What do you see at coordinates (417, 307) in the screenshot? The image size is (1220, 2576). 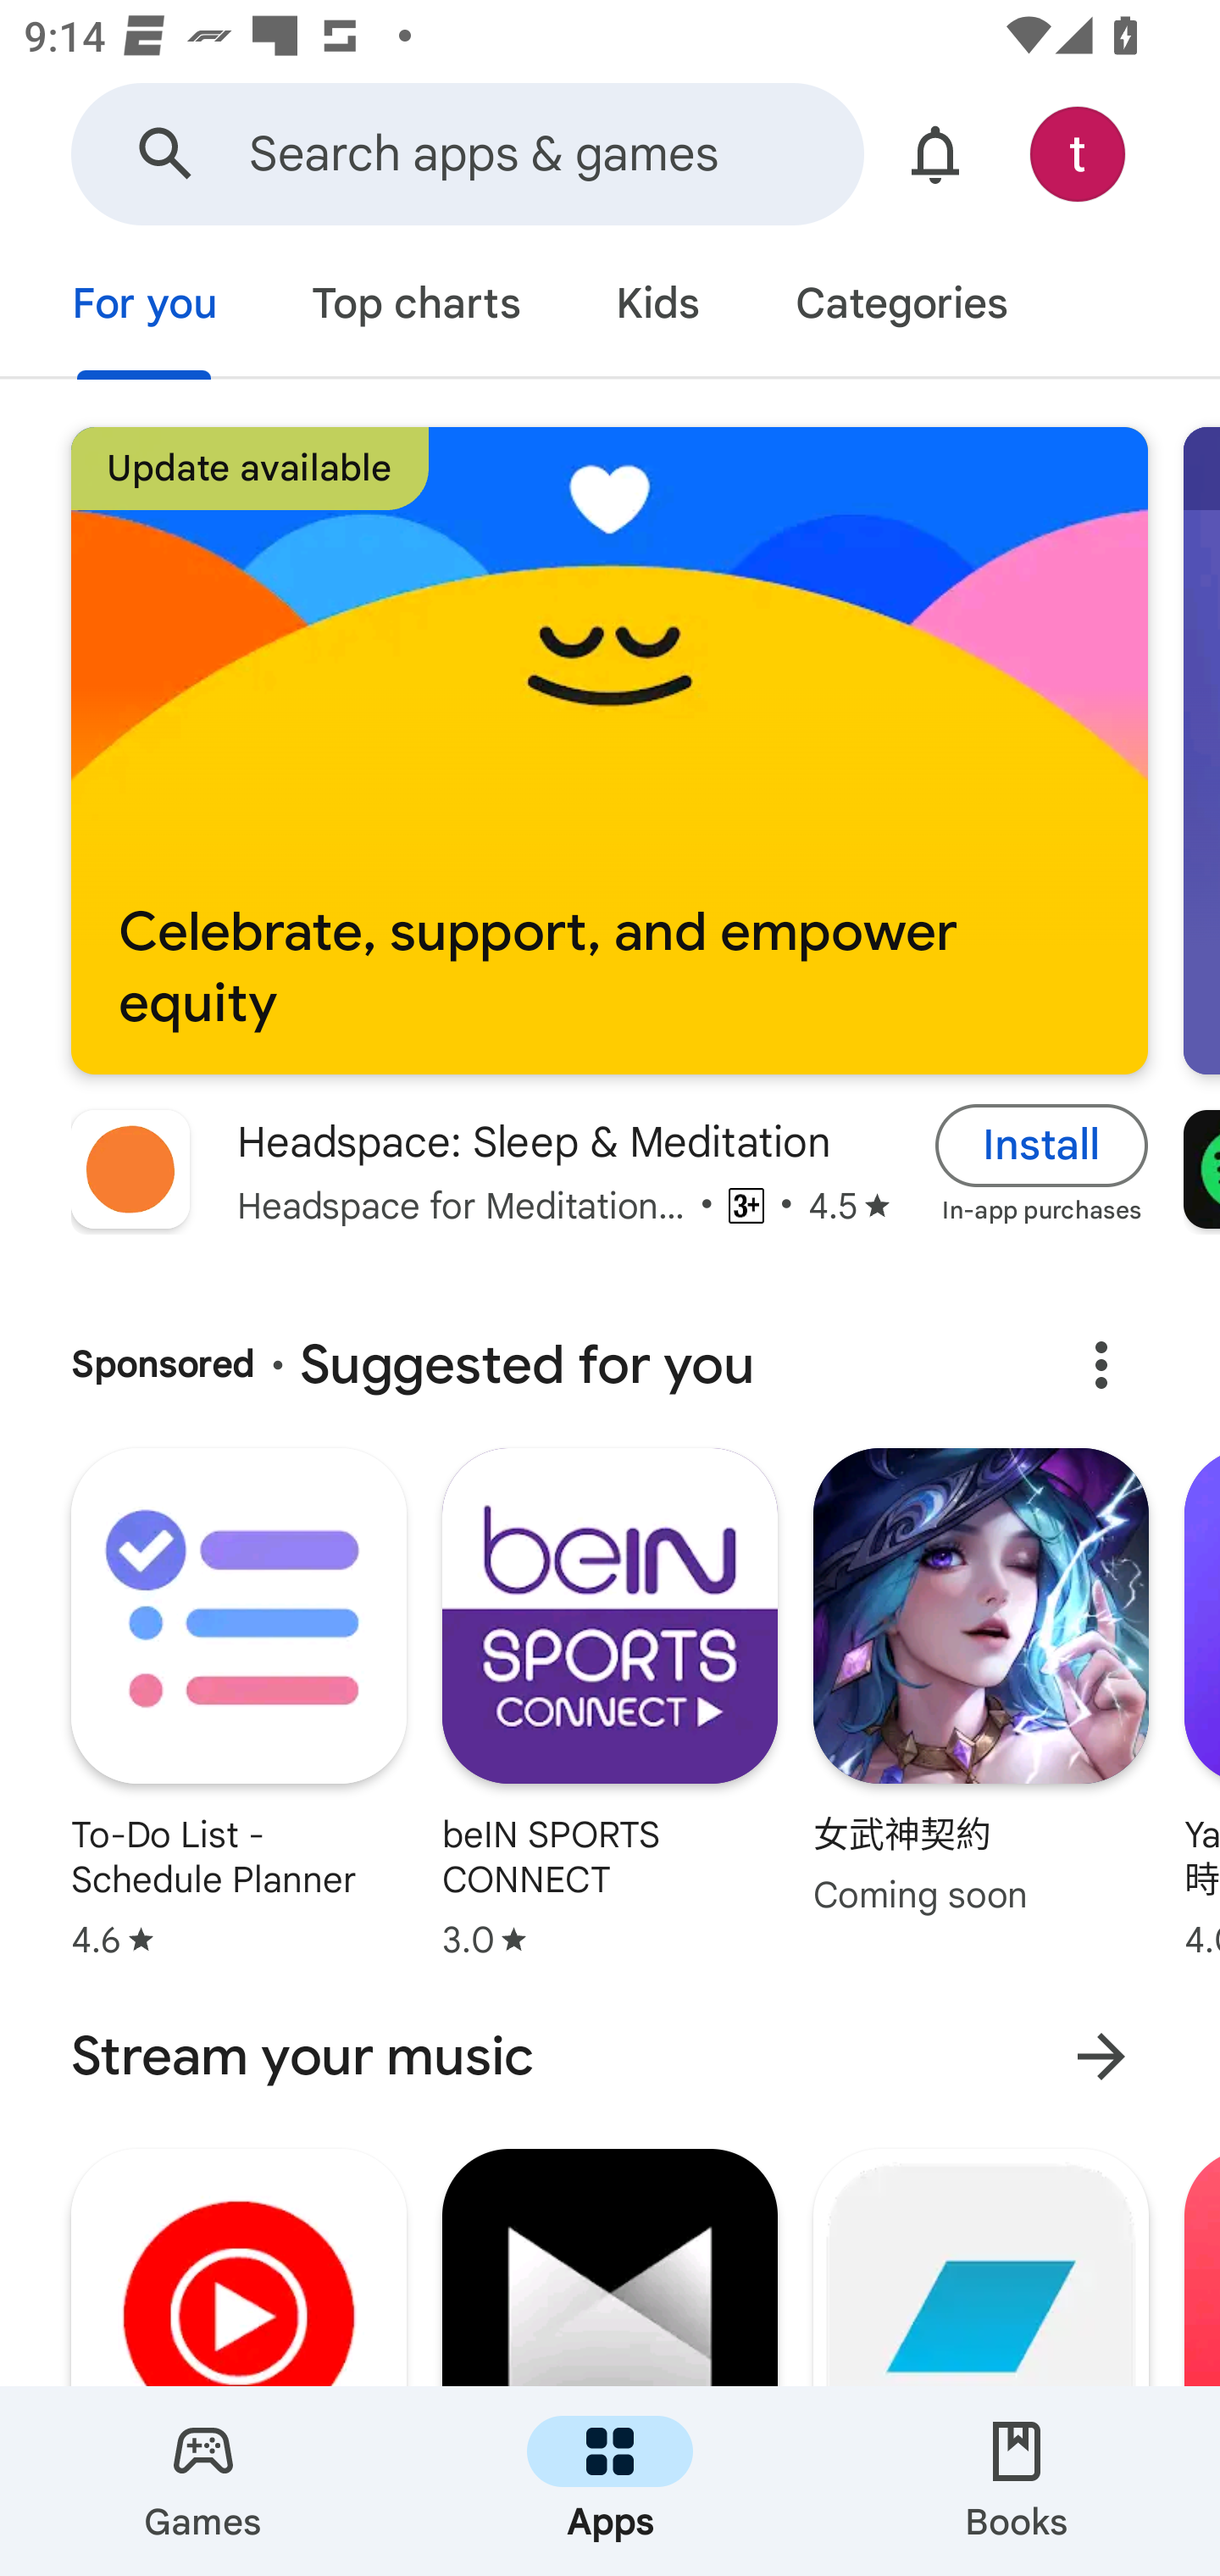 I see `Top charts` at bounding box center [417, 307].